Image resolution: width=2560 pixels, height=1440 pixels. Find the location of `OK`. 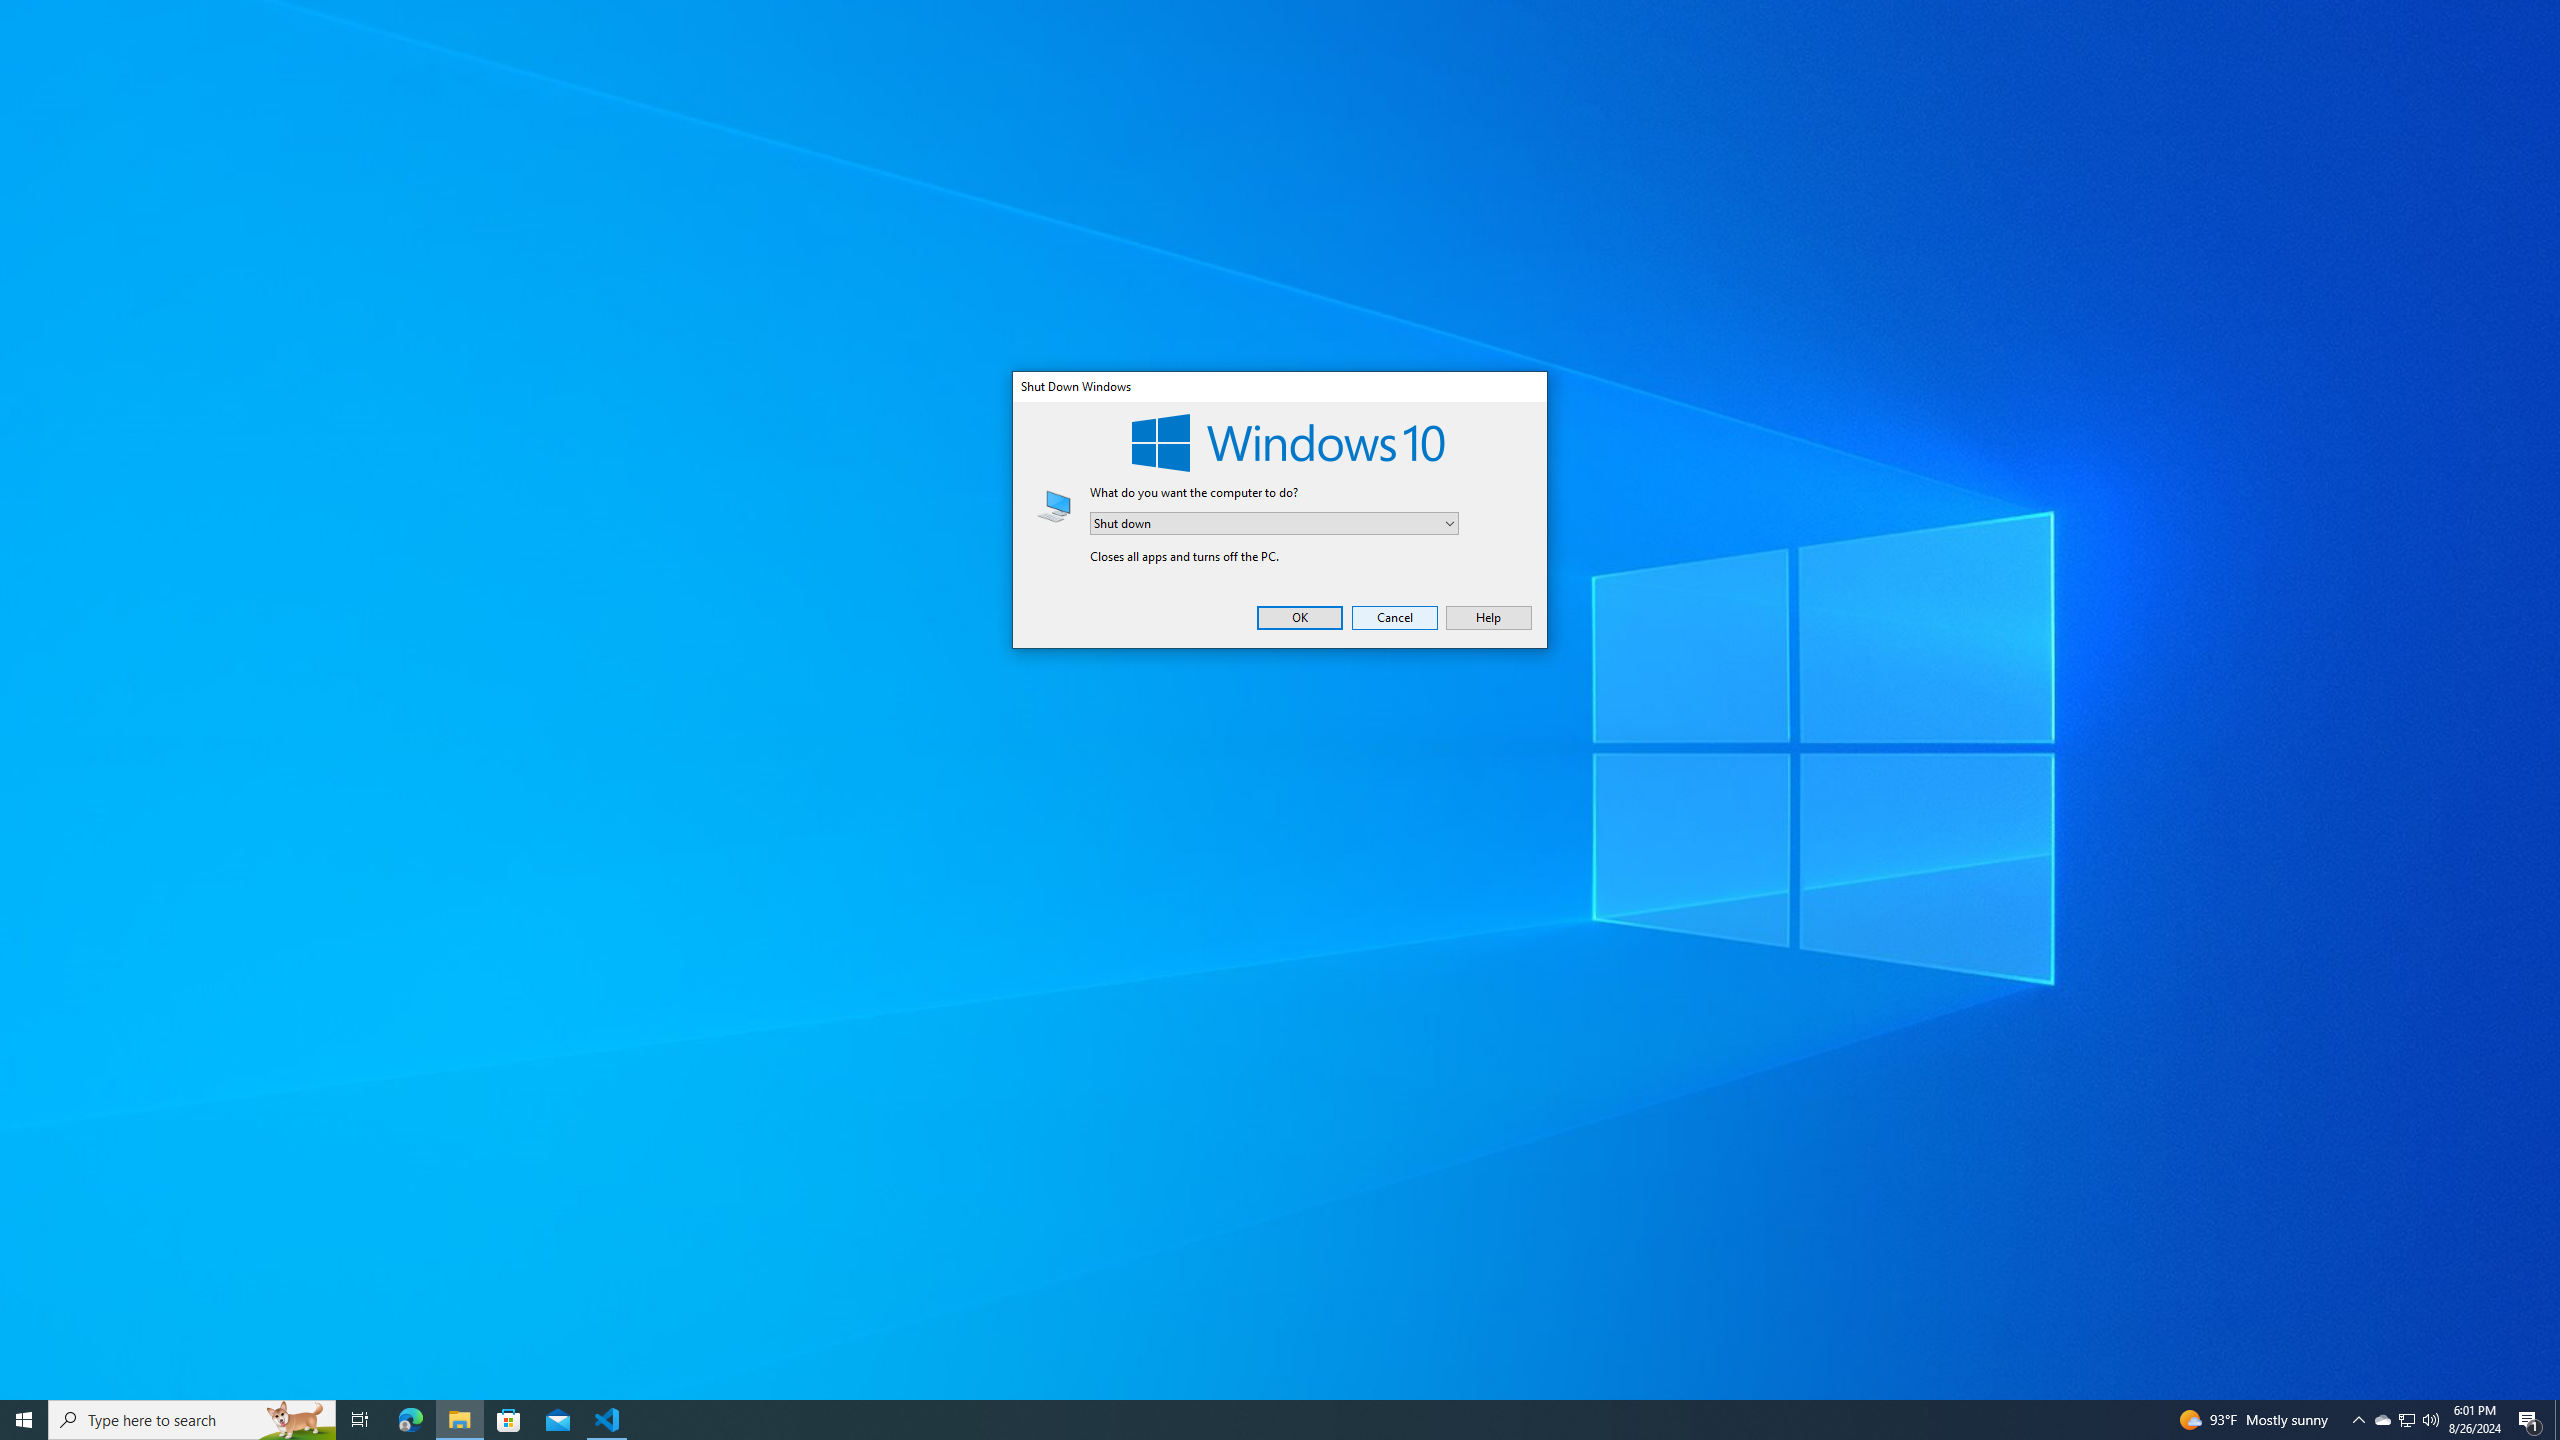

OK is located at coordinates (1300, 617).